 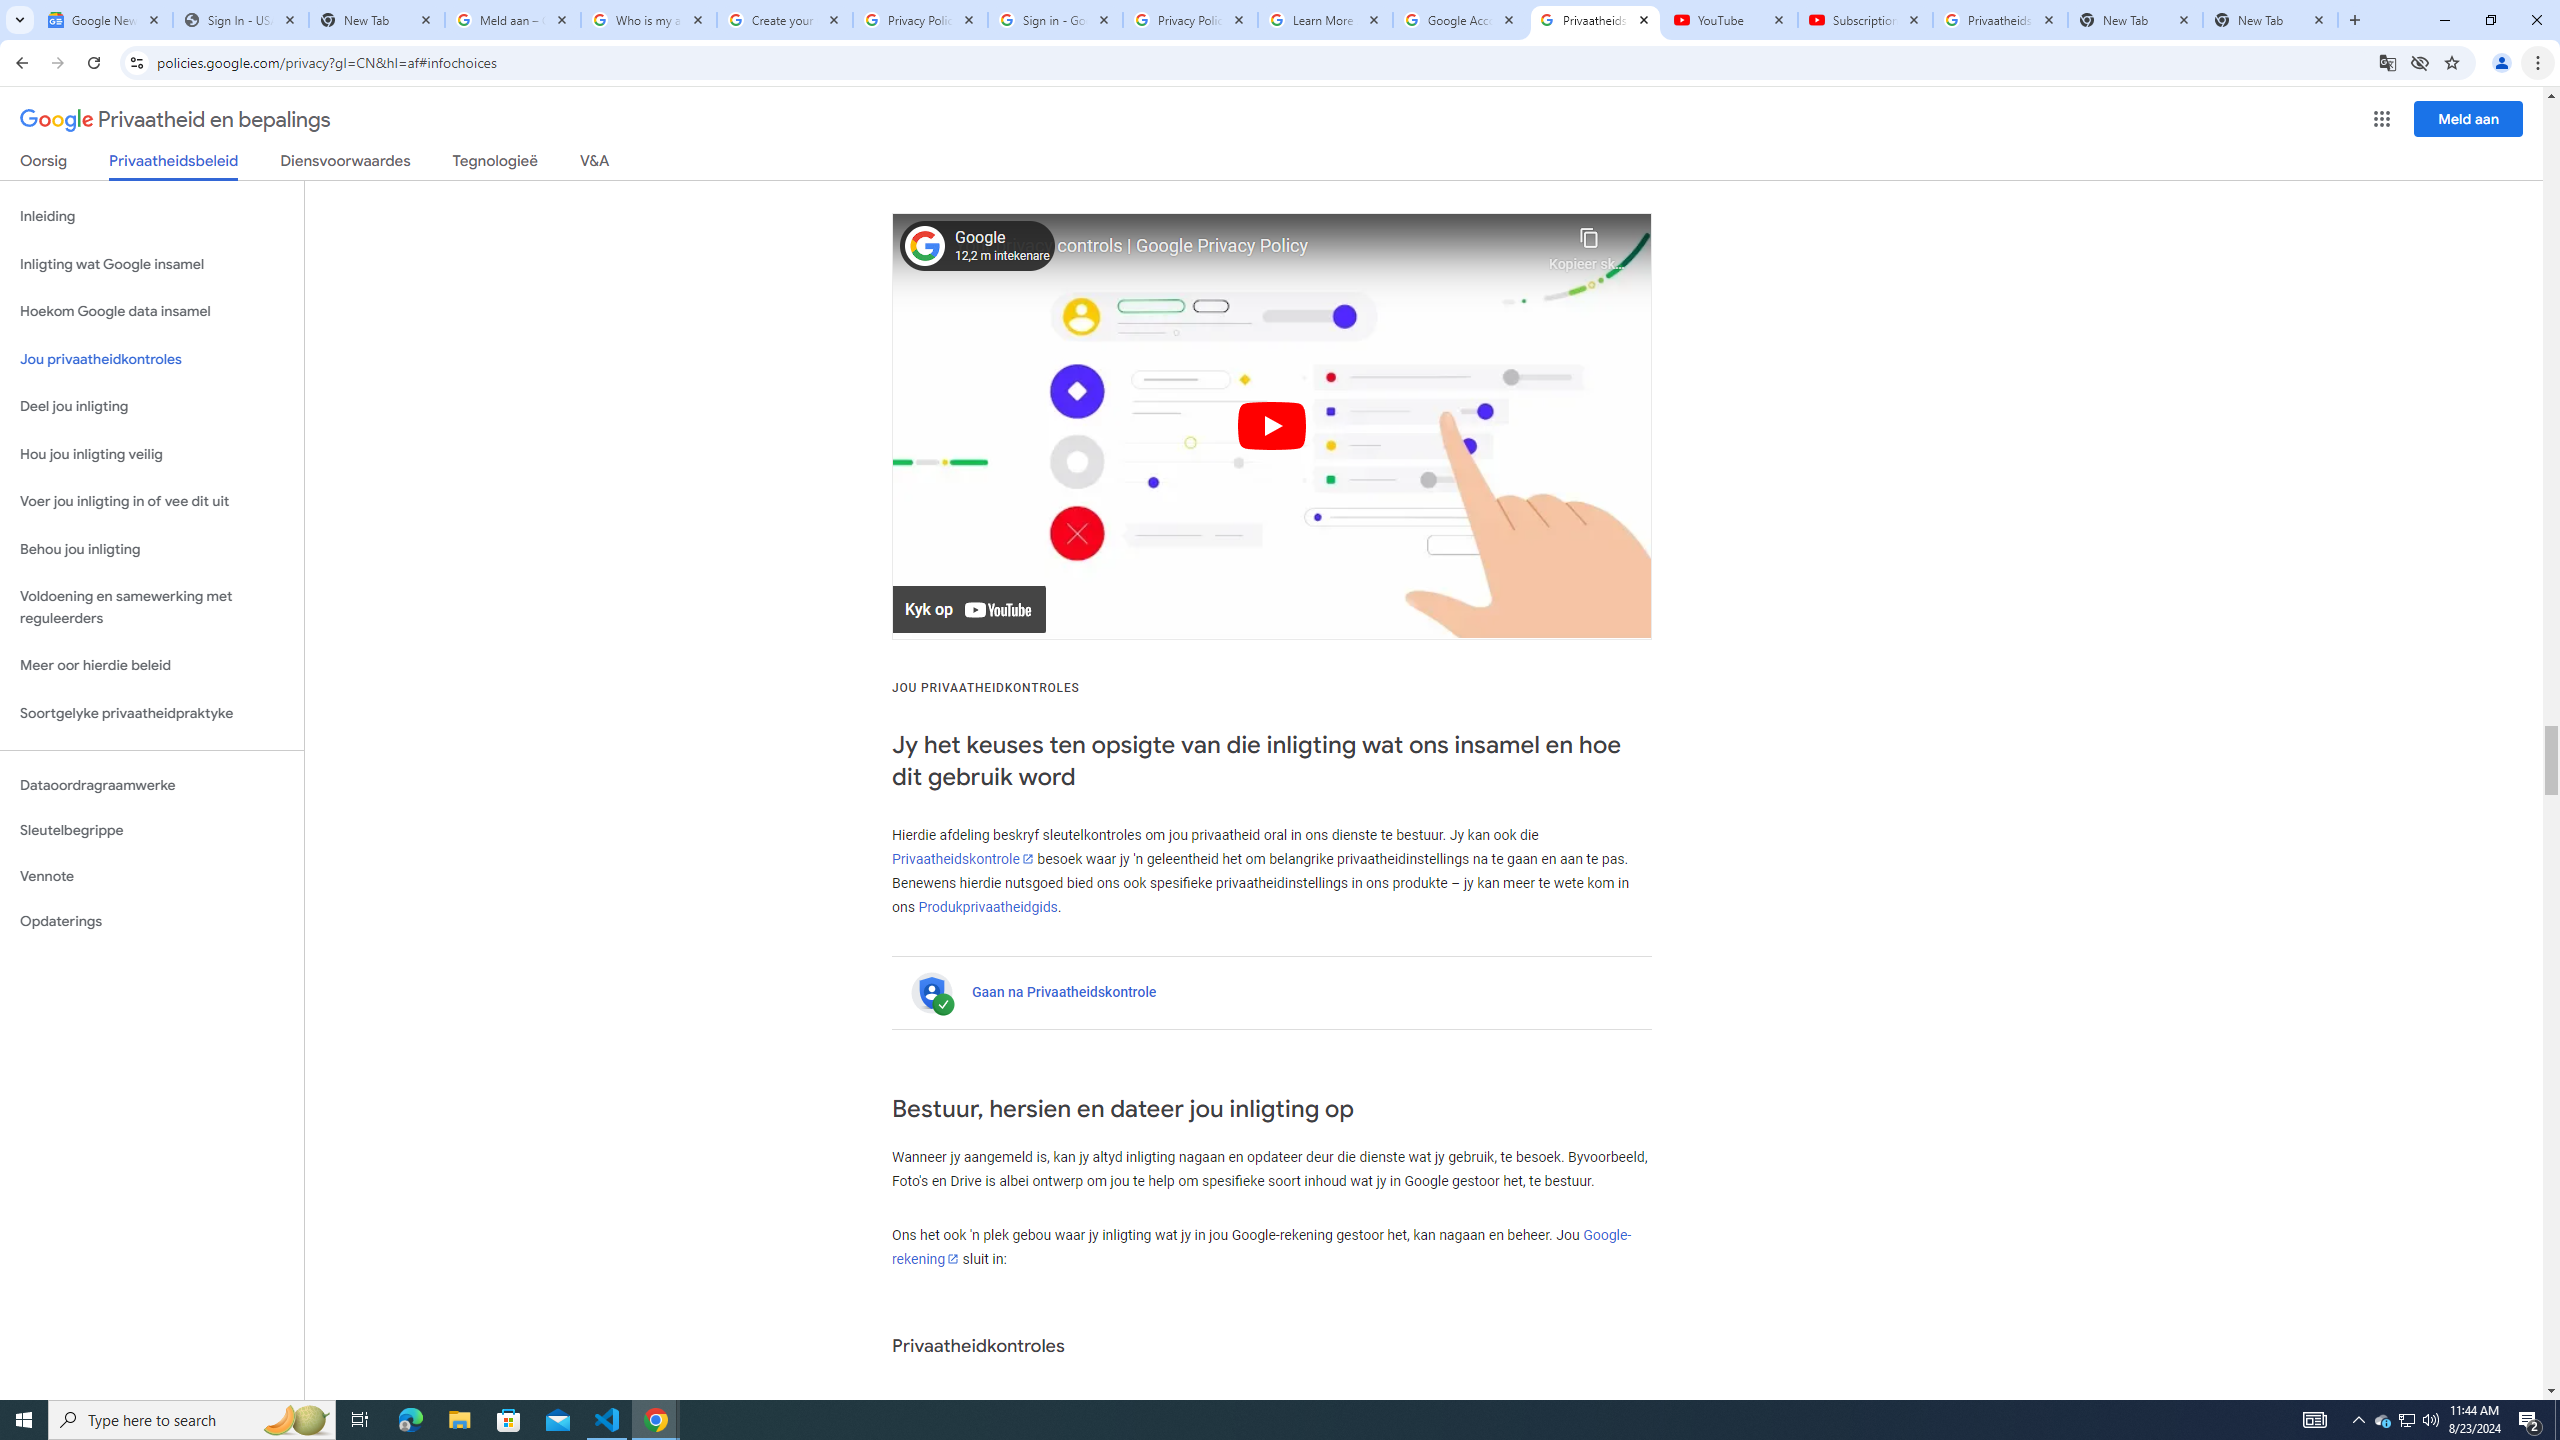 I want to click on Inligting wat Google insamel, so click(x=152, y=264).